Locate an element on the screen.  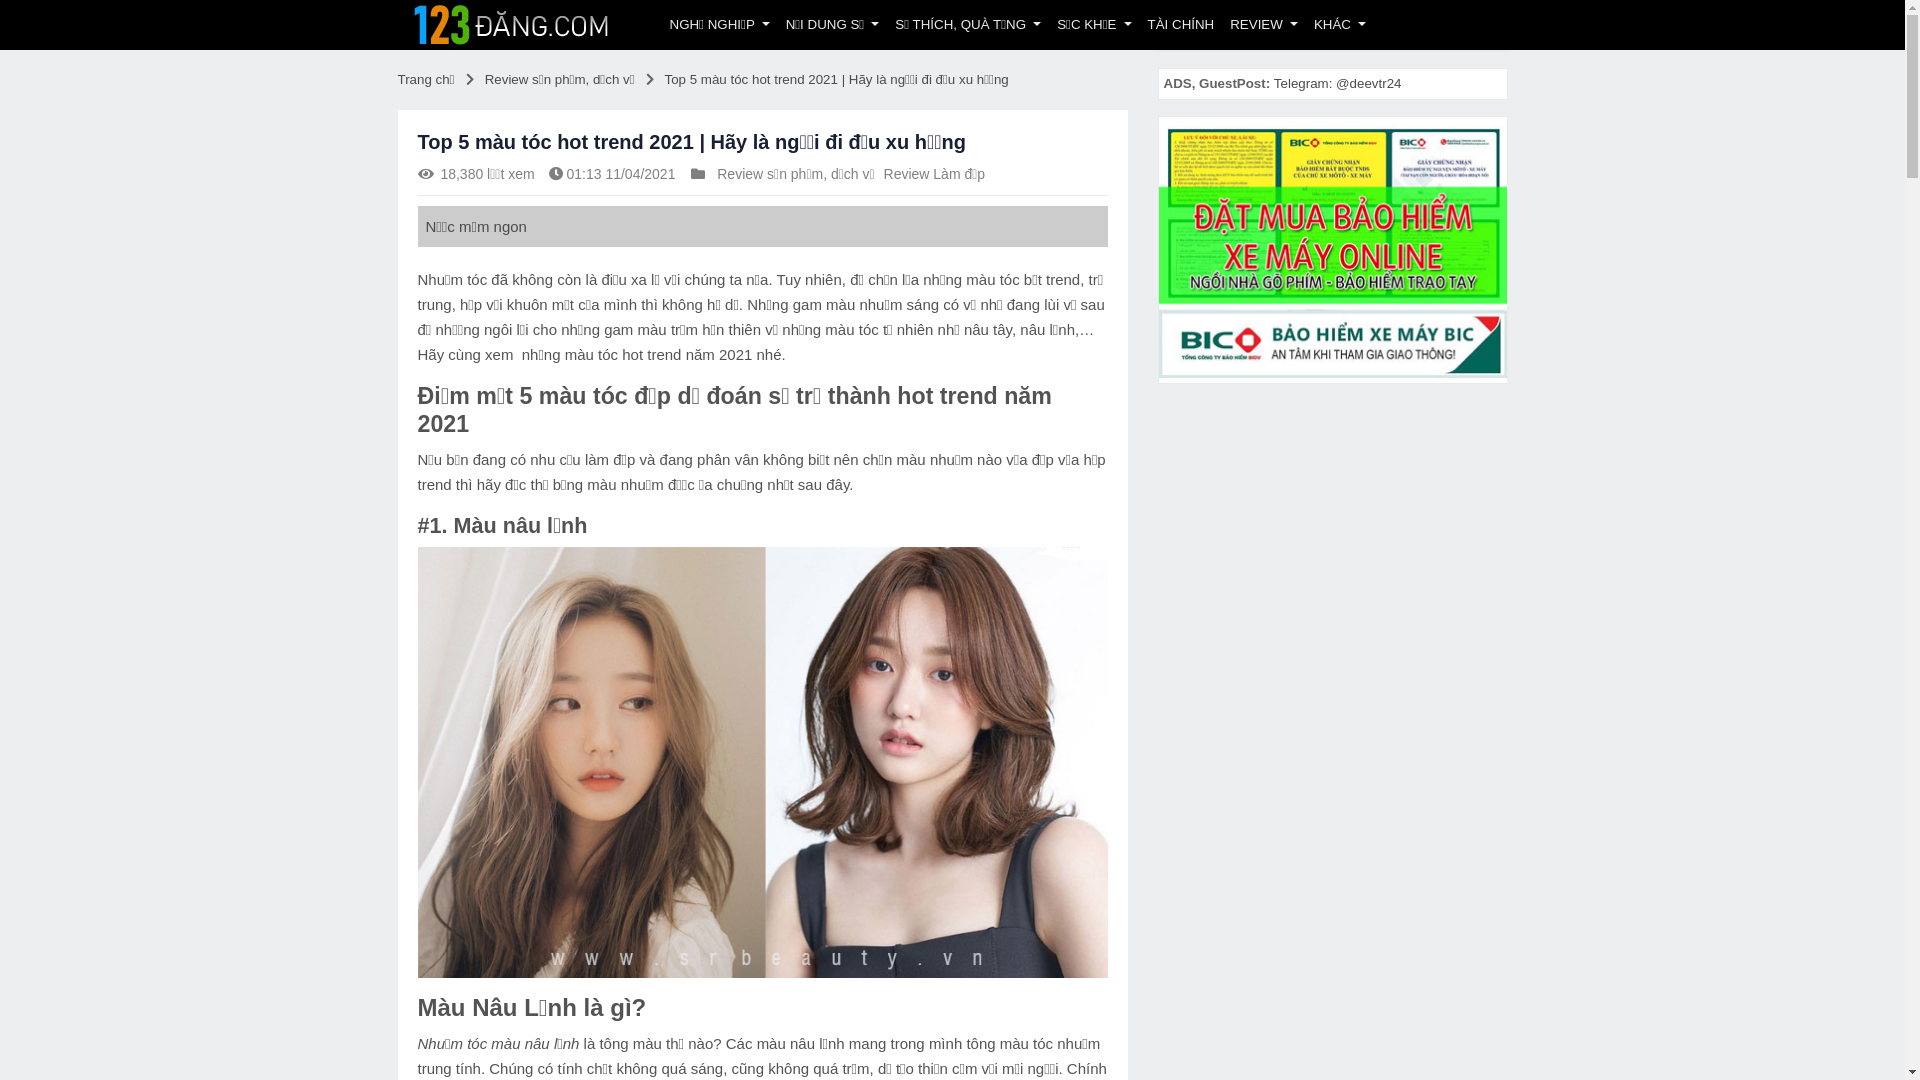
Telegram: @deevtr24 is located at coordinates (1338, 84).